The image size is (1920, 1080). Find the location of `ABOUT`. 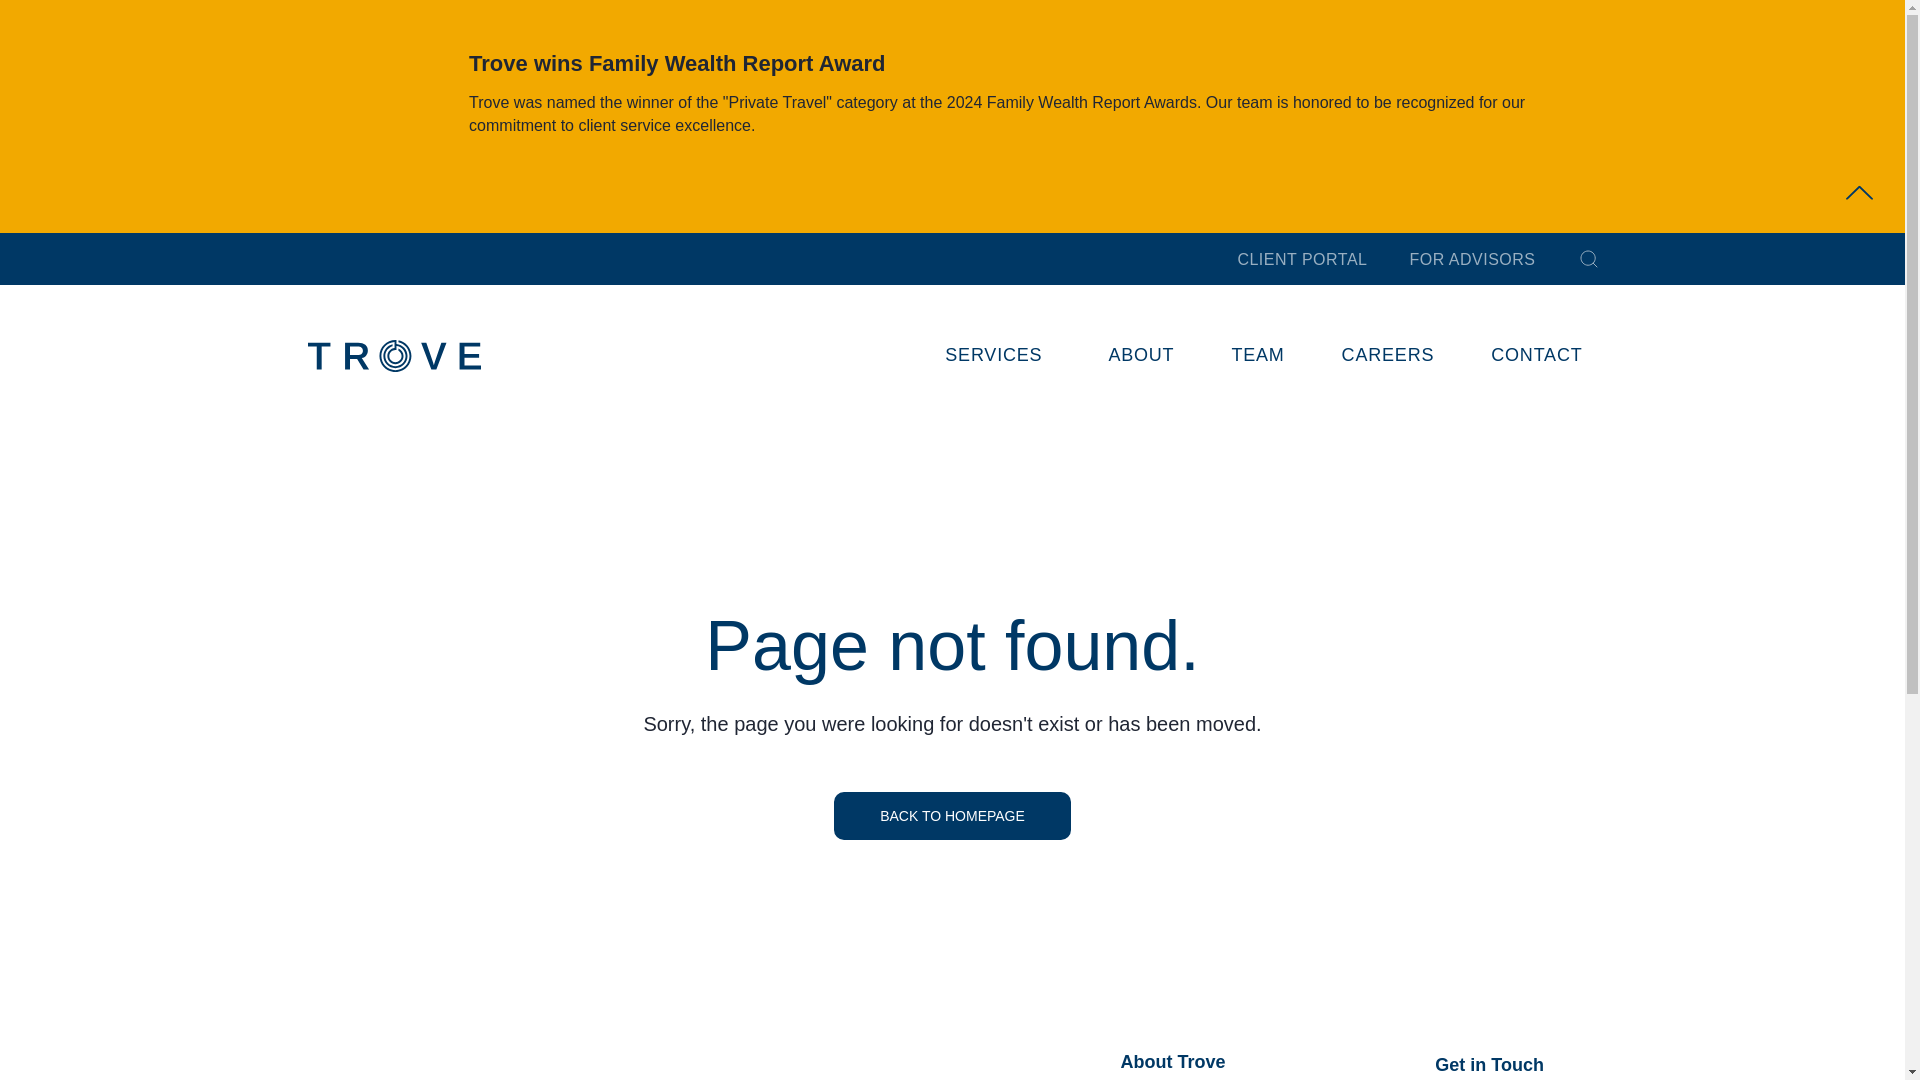

ABOUT is located at coordinates (1140, 354).